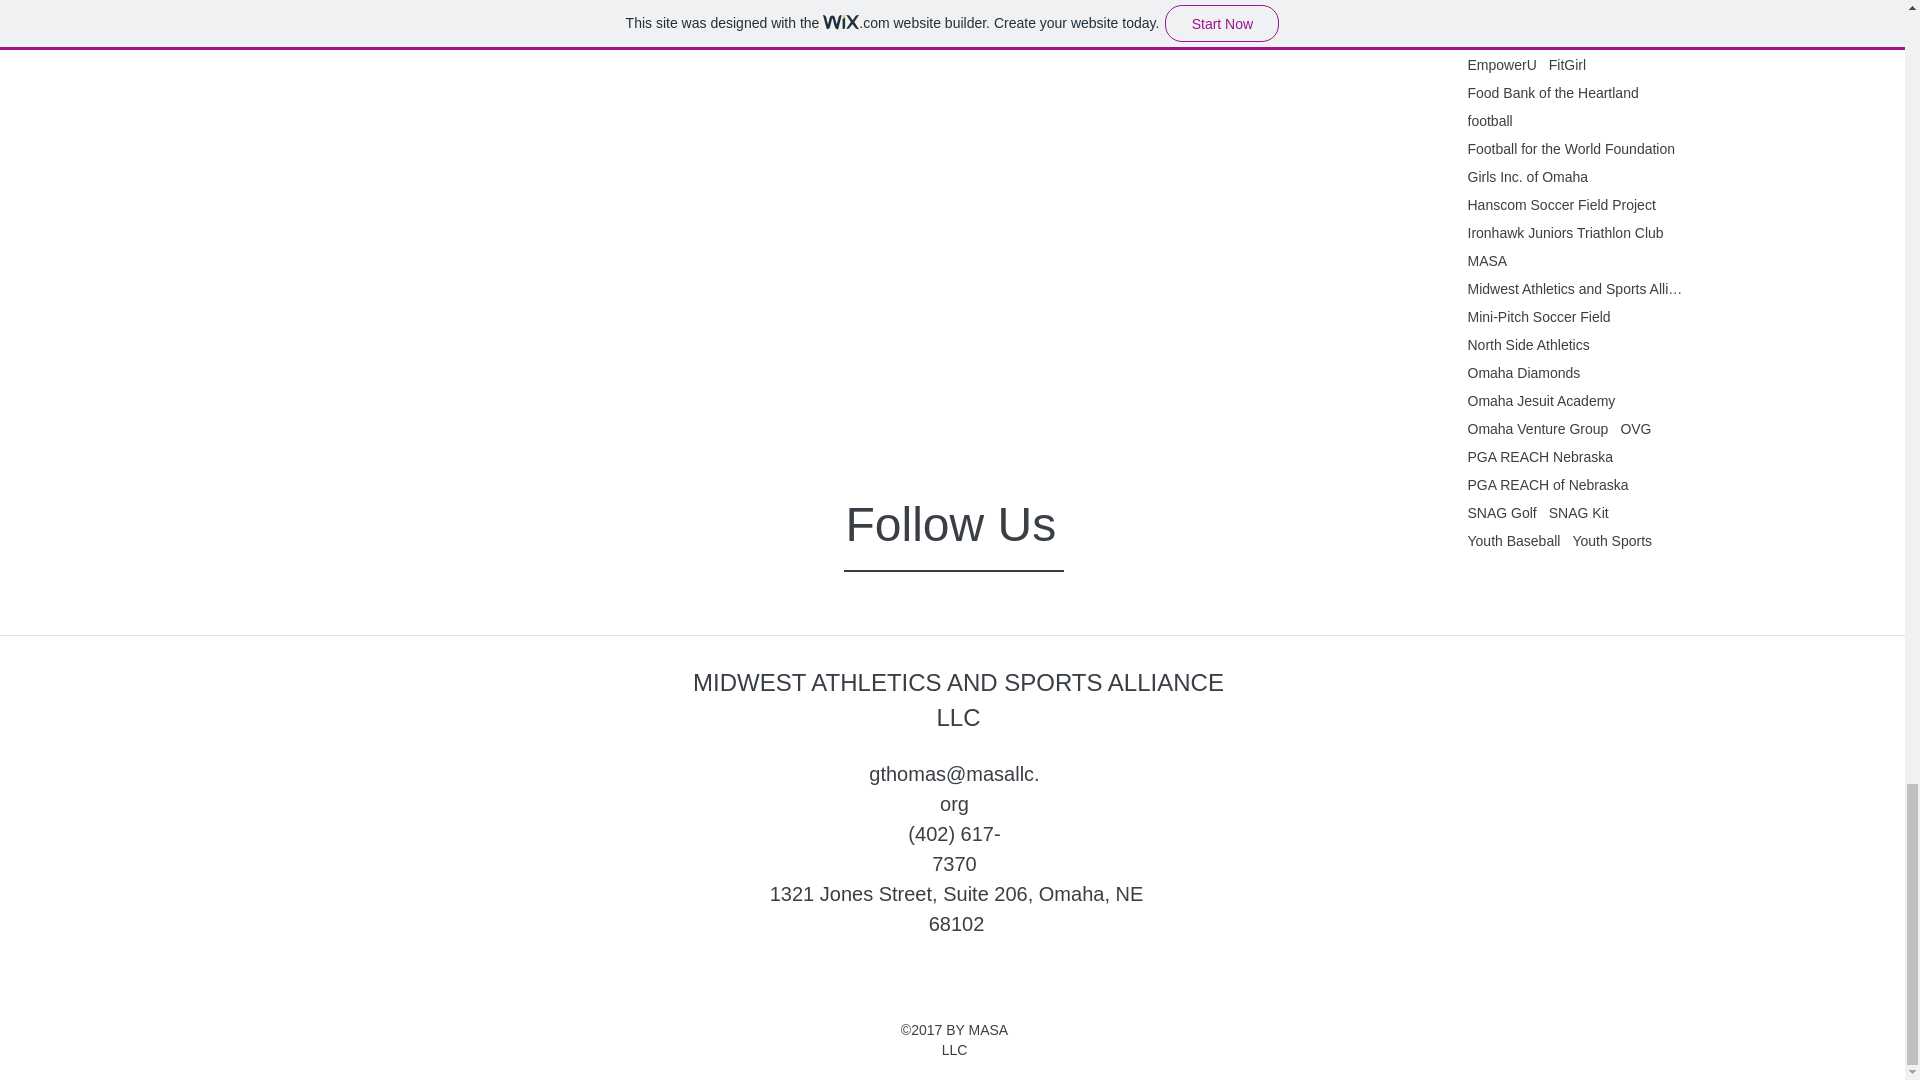 The height and width of the screenshot is (1080, 1920). What do you see at coordinates (1554, 93) in the screenshot?
I see `Food Bank of the Heartland` at bounding box center [1554, 93].